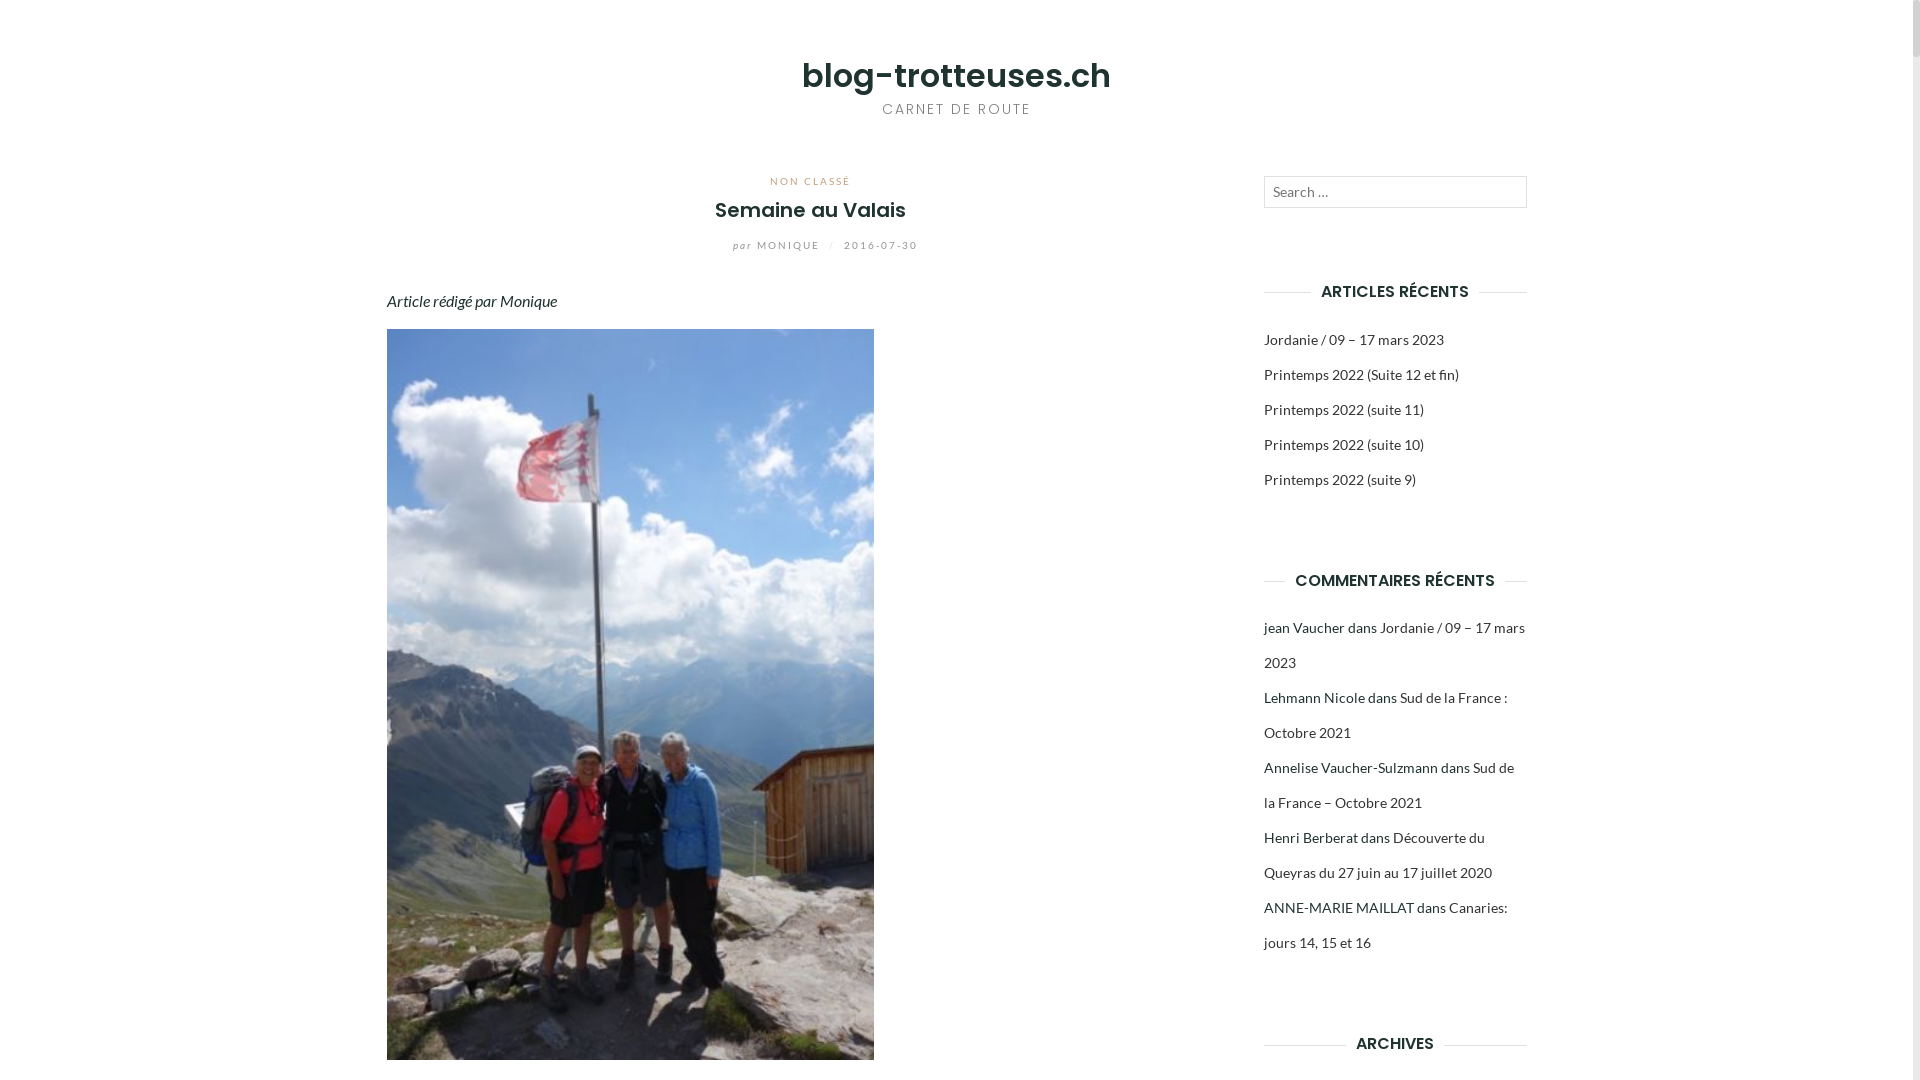  I want to click on Printemps 2022 (Suite 12 et fin), so click(1362, 374).